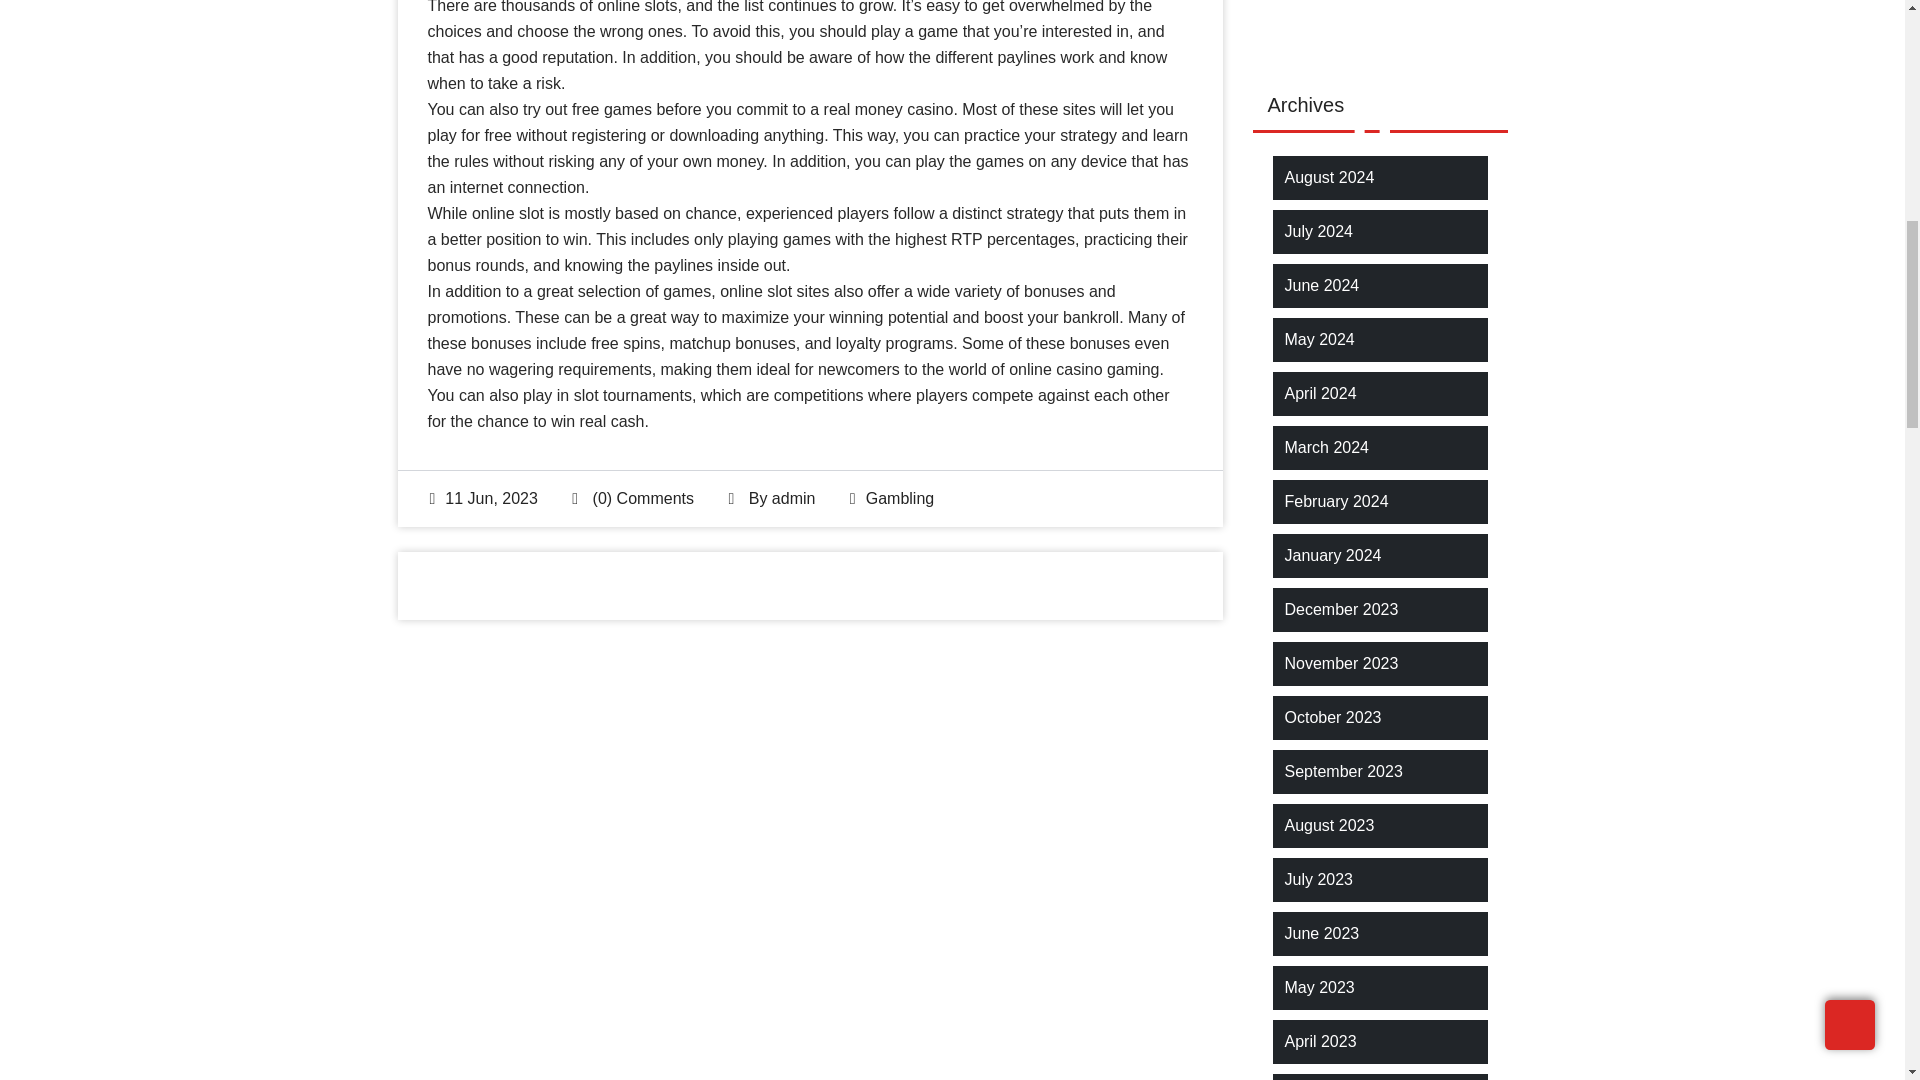  What do you see at coordinates (1336, 502) in the screenshot?
I see `February 2024` at bounding box center [1336, 502].